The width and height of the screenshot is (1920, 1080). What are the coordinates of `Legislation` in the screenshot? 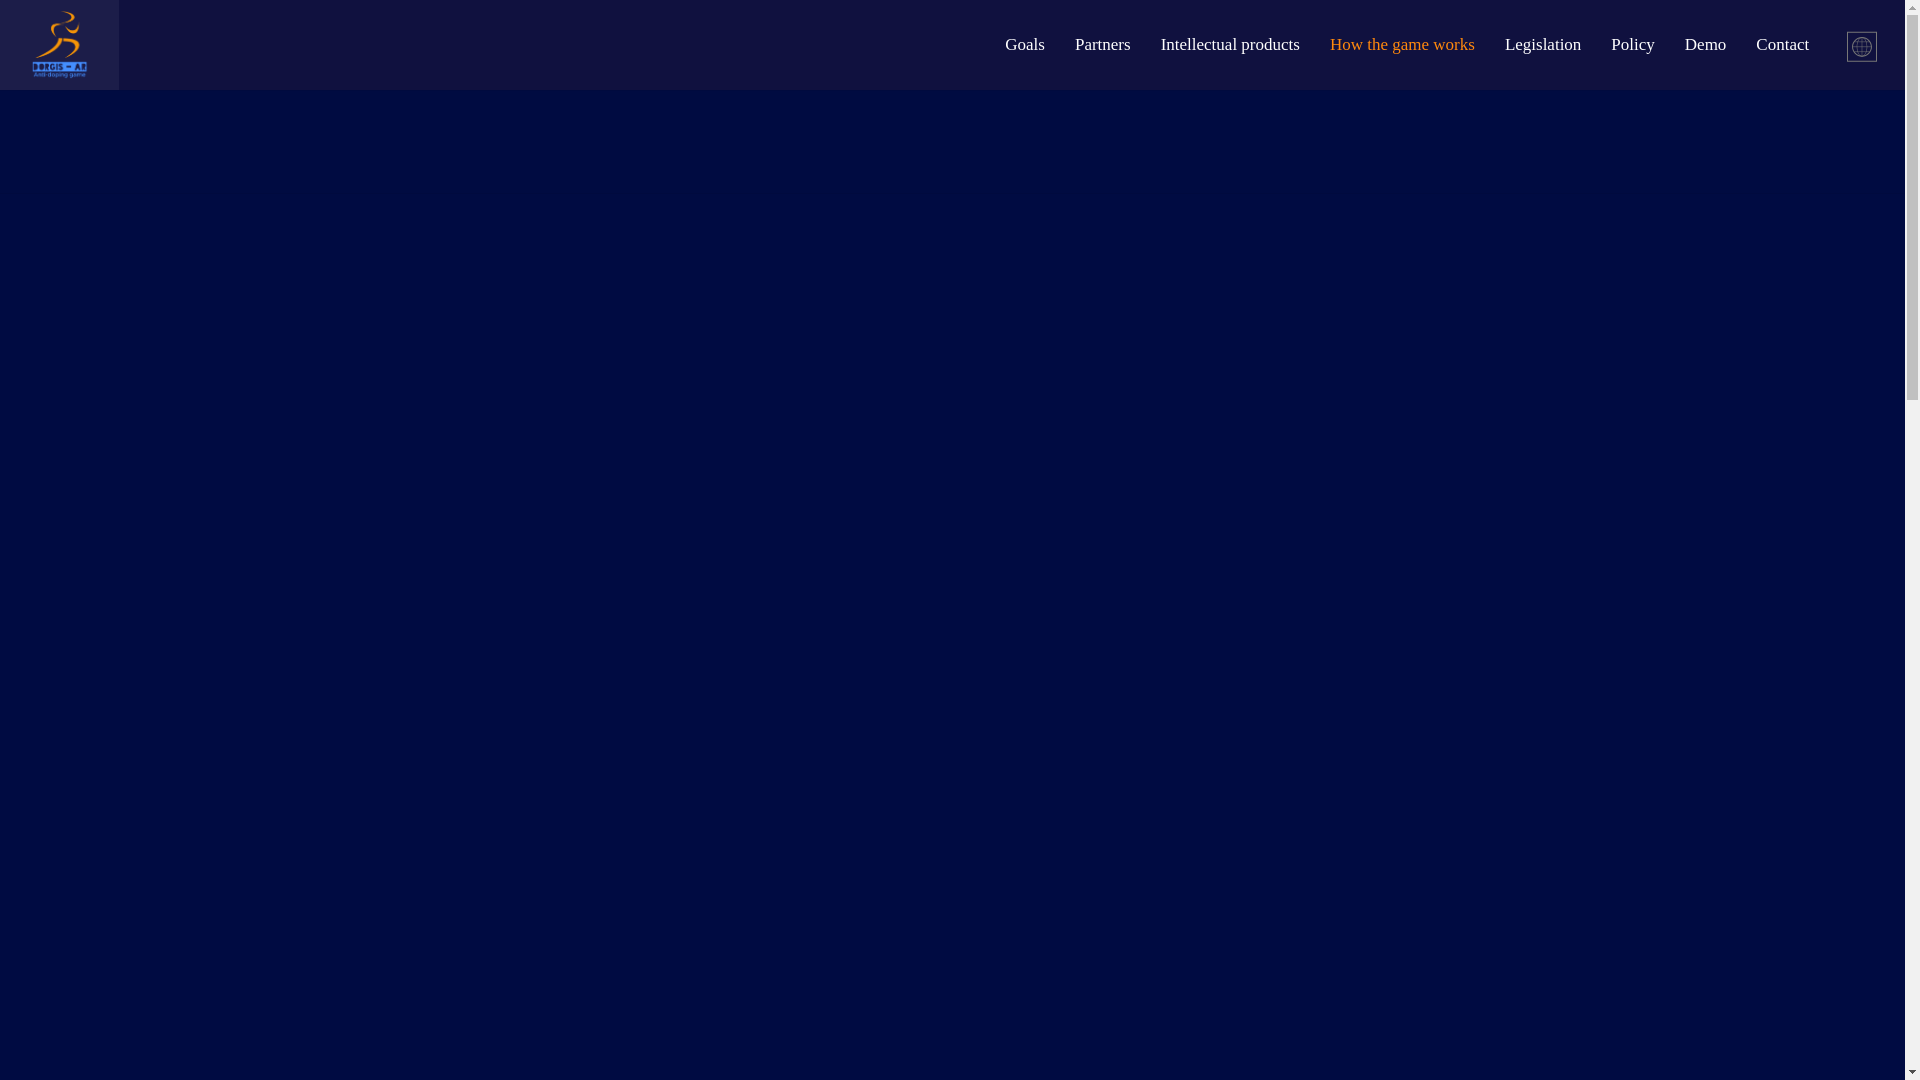 It's located at (1558, 44).